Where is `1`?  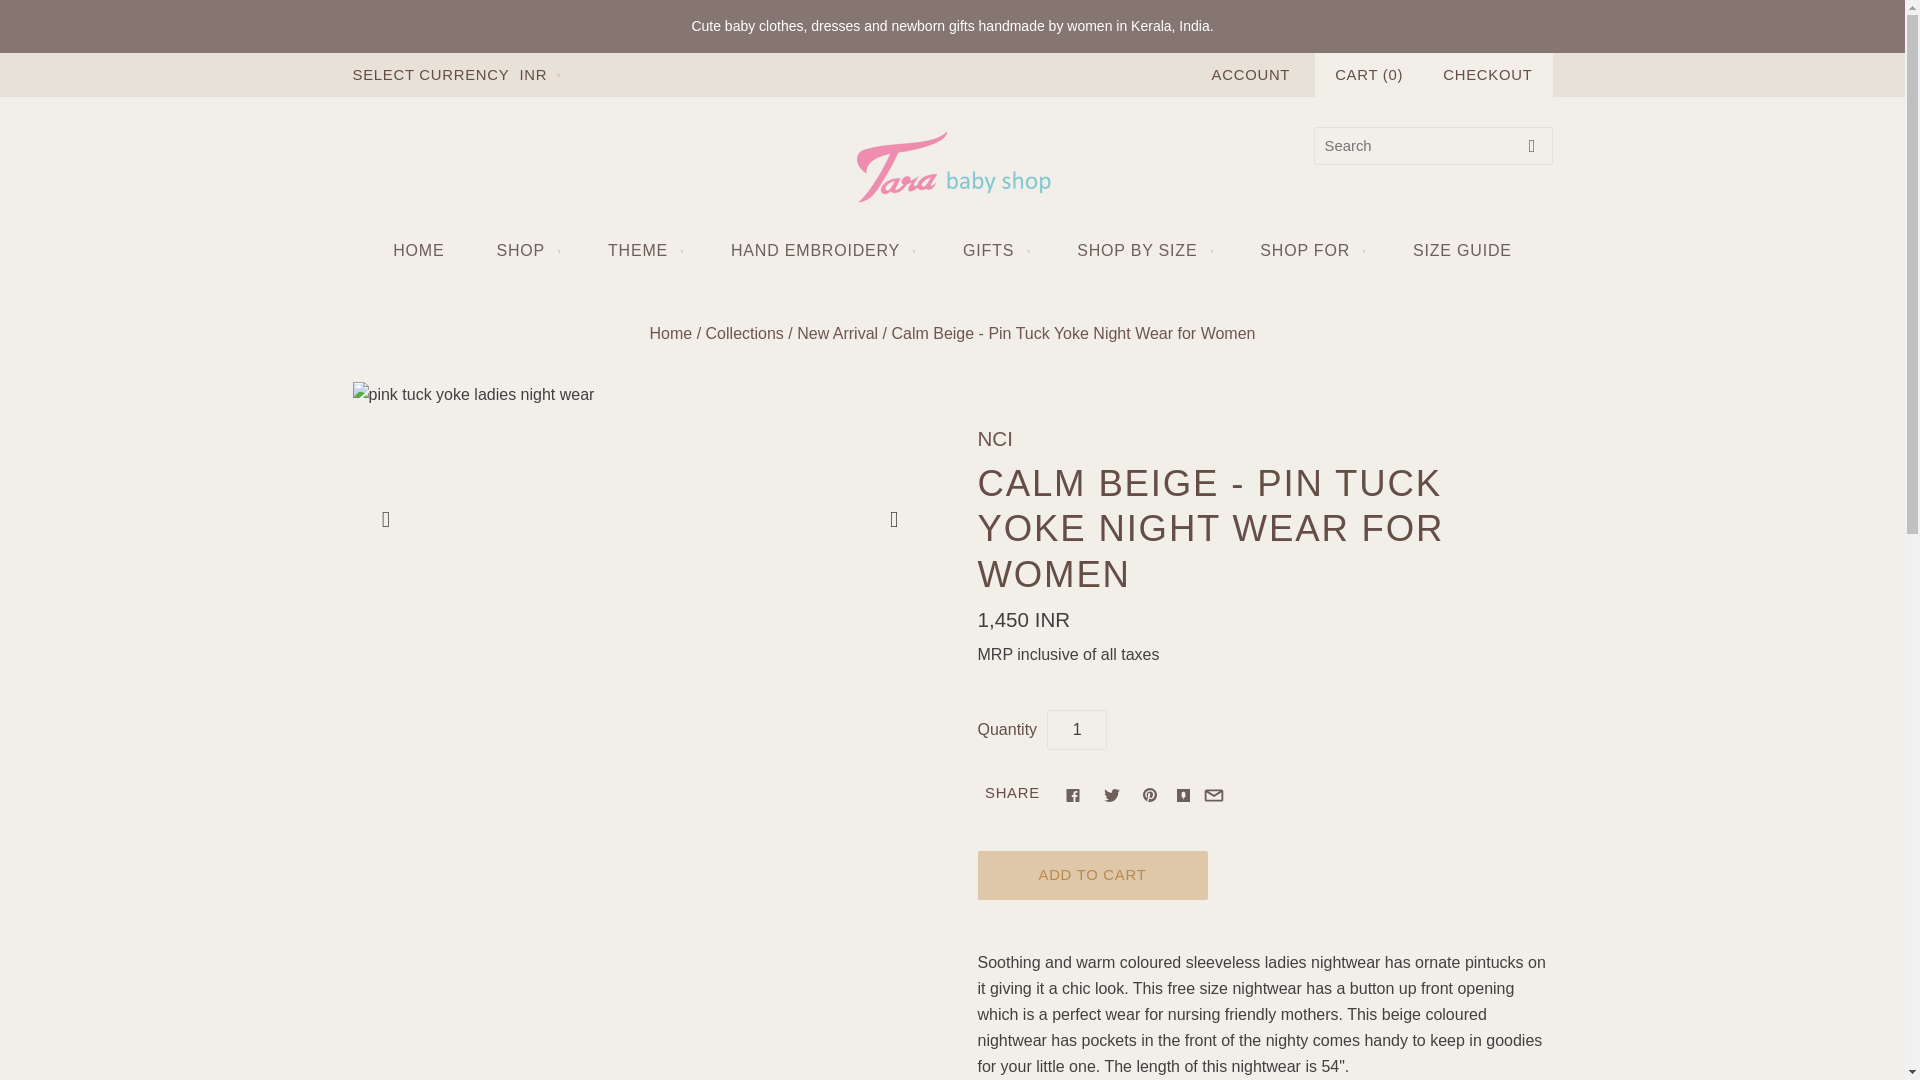
1 is located at coordinates (1076, 729).